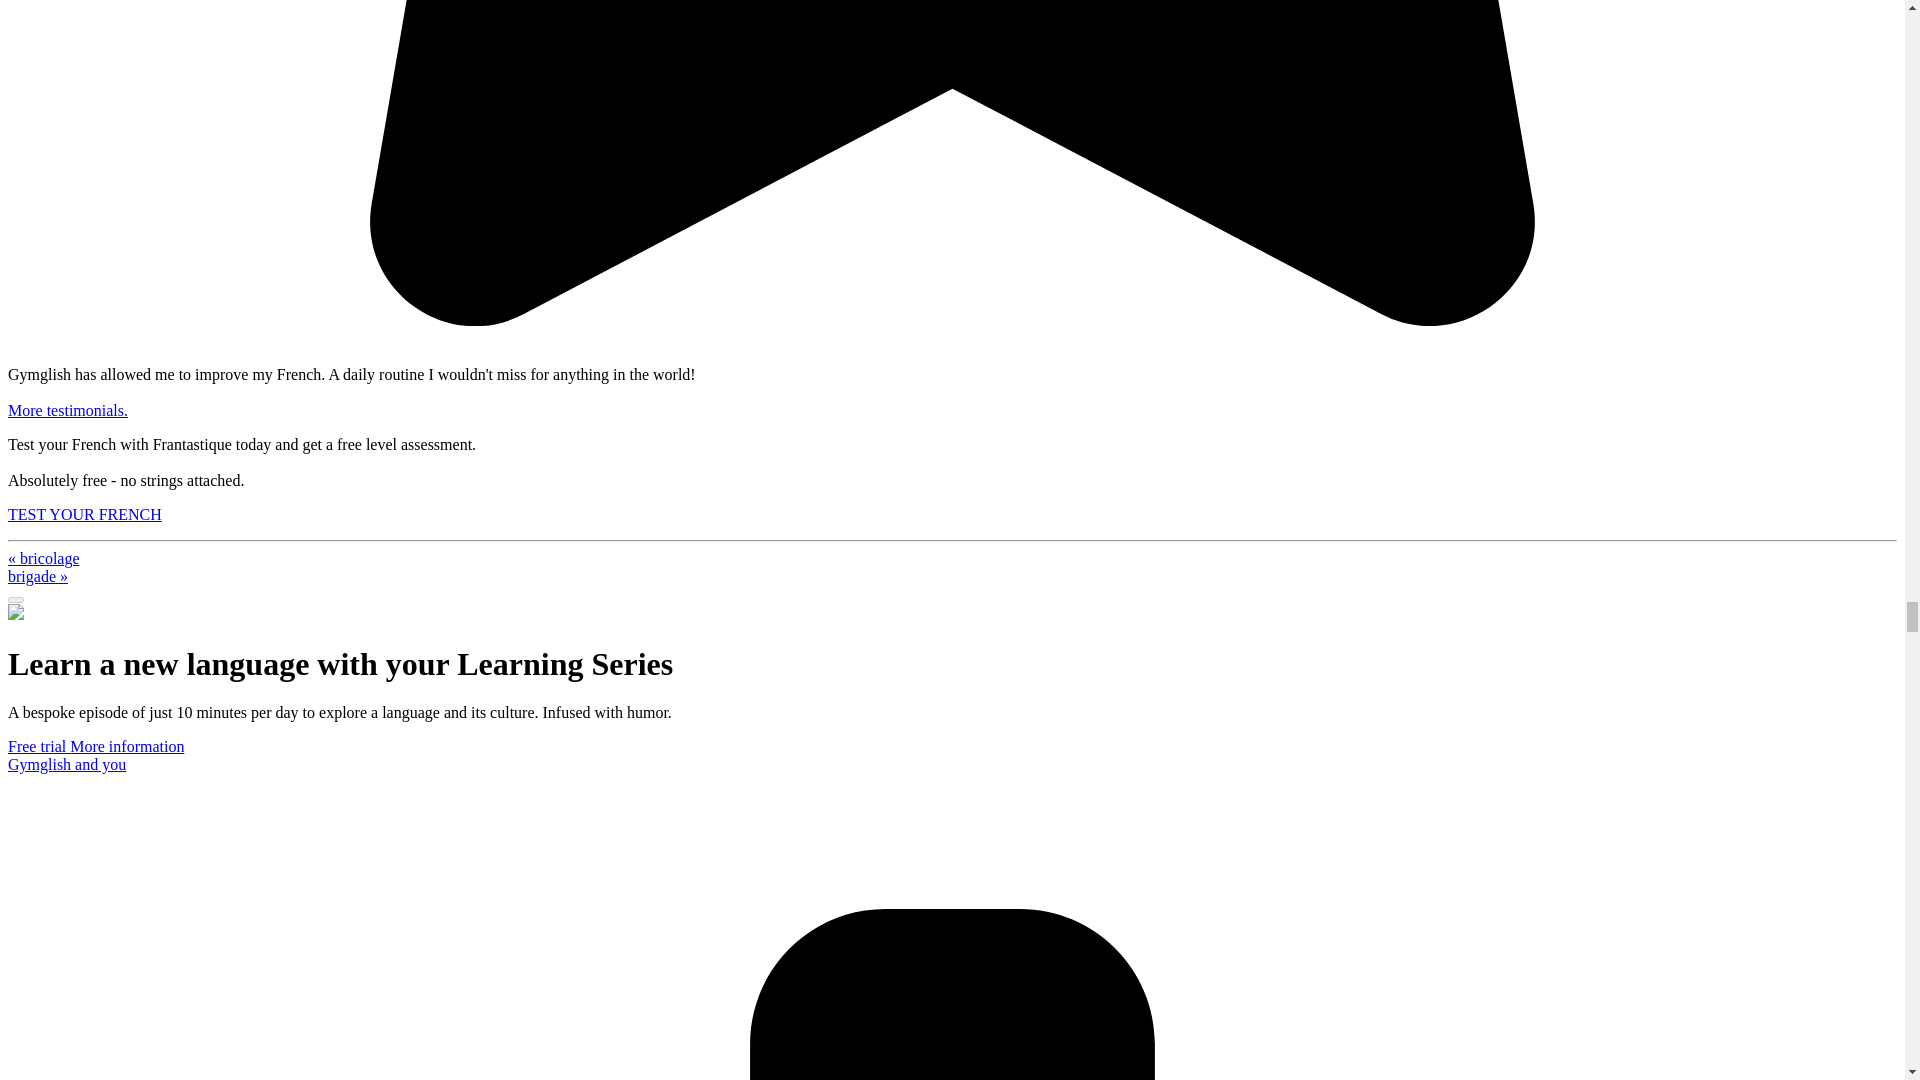 Image resolution: width=1920 pixels, height=1080 pixels. I want to click on More information, so click(126, 746).